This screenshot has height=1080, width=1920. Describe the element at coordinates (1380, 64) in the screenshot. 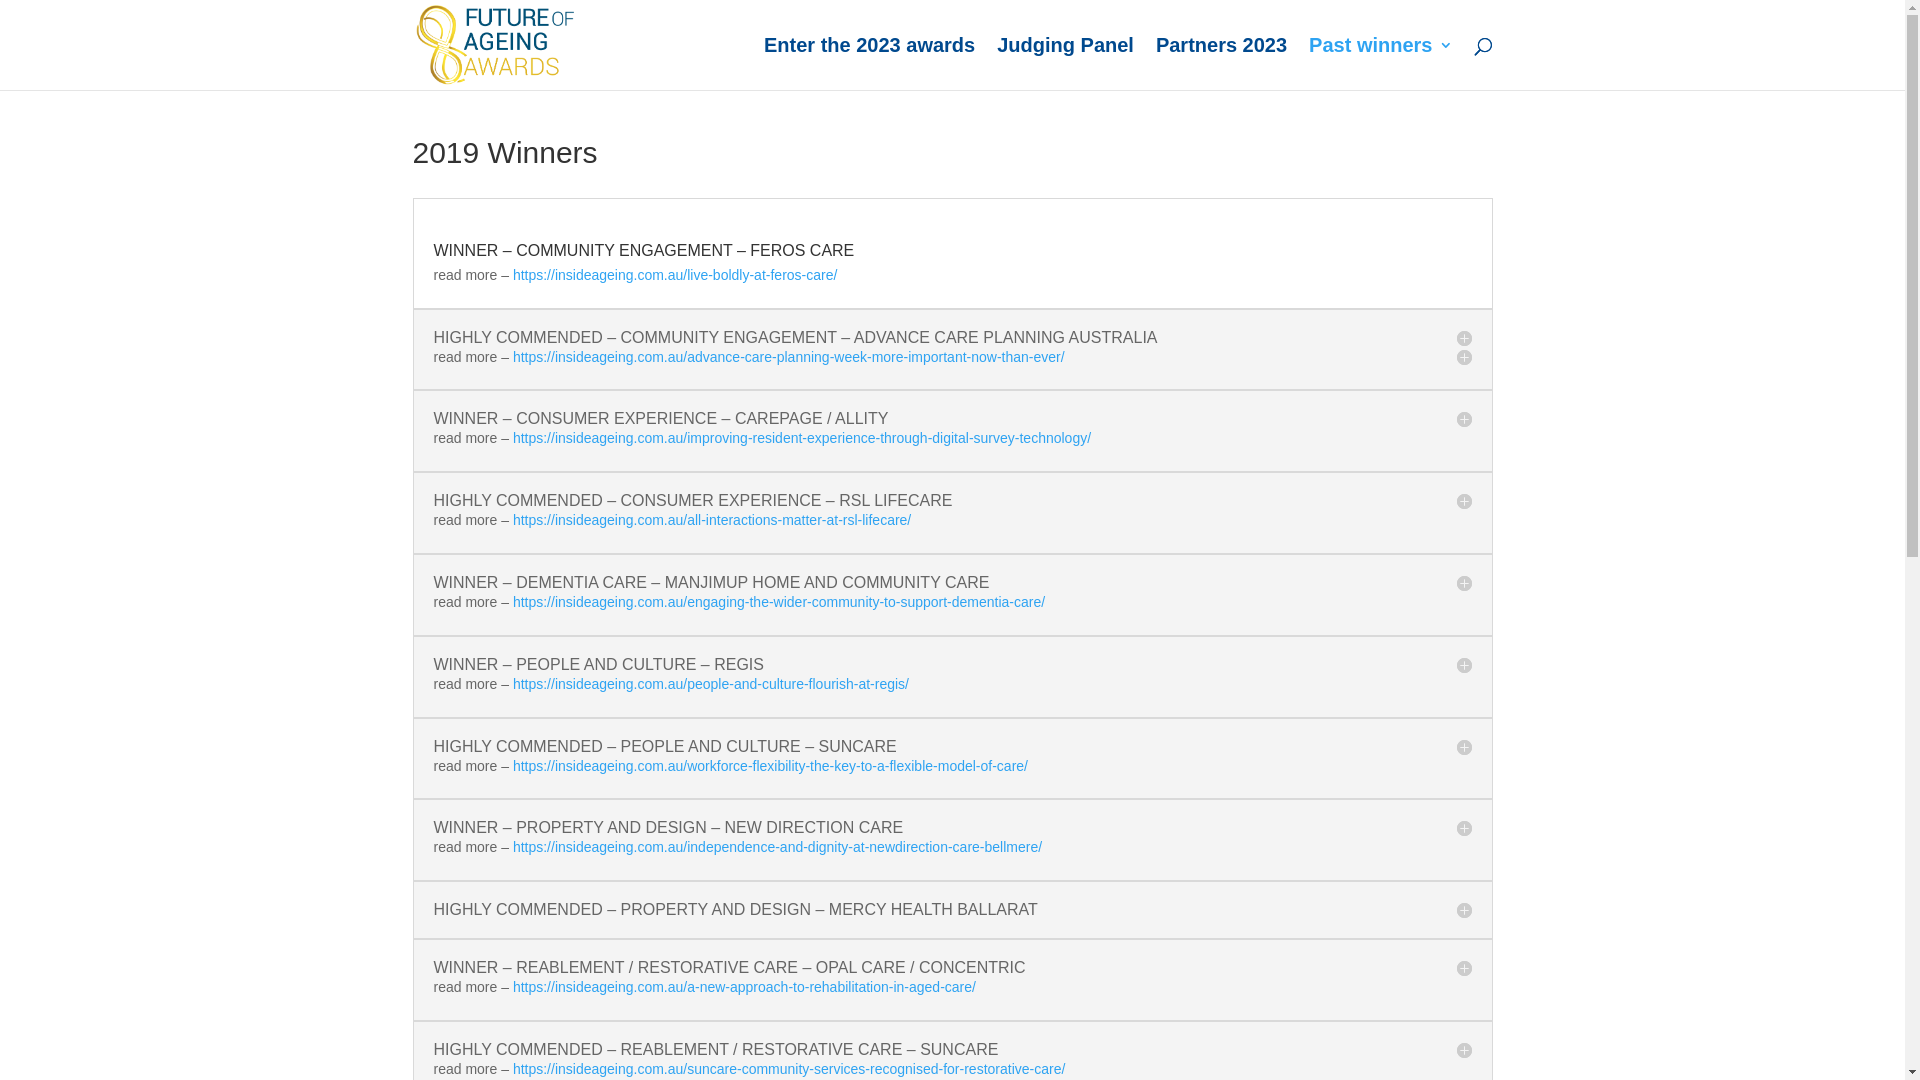

I see `Past winners` at that location.